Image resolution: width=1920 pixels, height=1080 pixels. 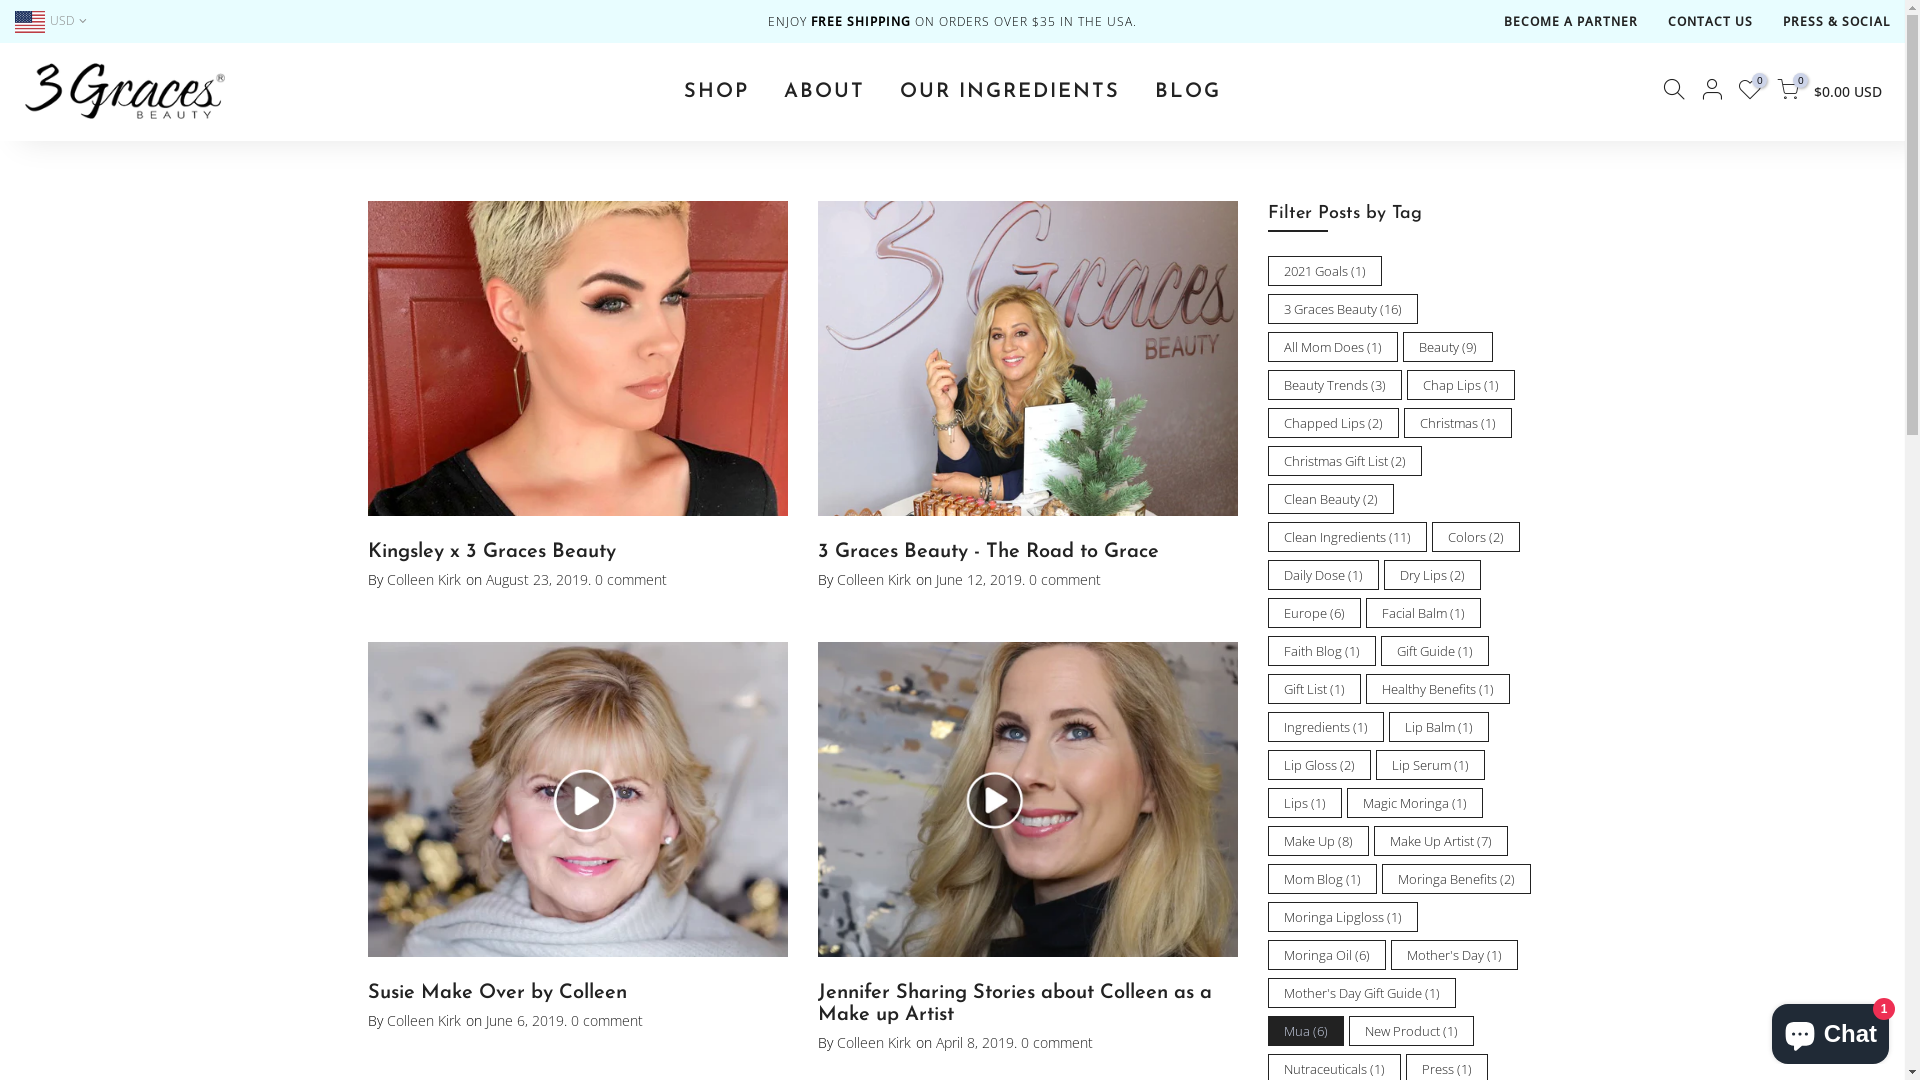 What do you see at coordinates (1710, 22) in the screenshot?
I see `CONTACT US` at bounding box center [1710, 22].